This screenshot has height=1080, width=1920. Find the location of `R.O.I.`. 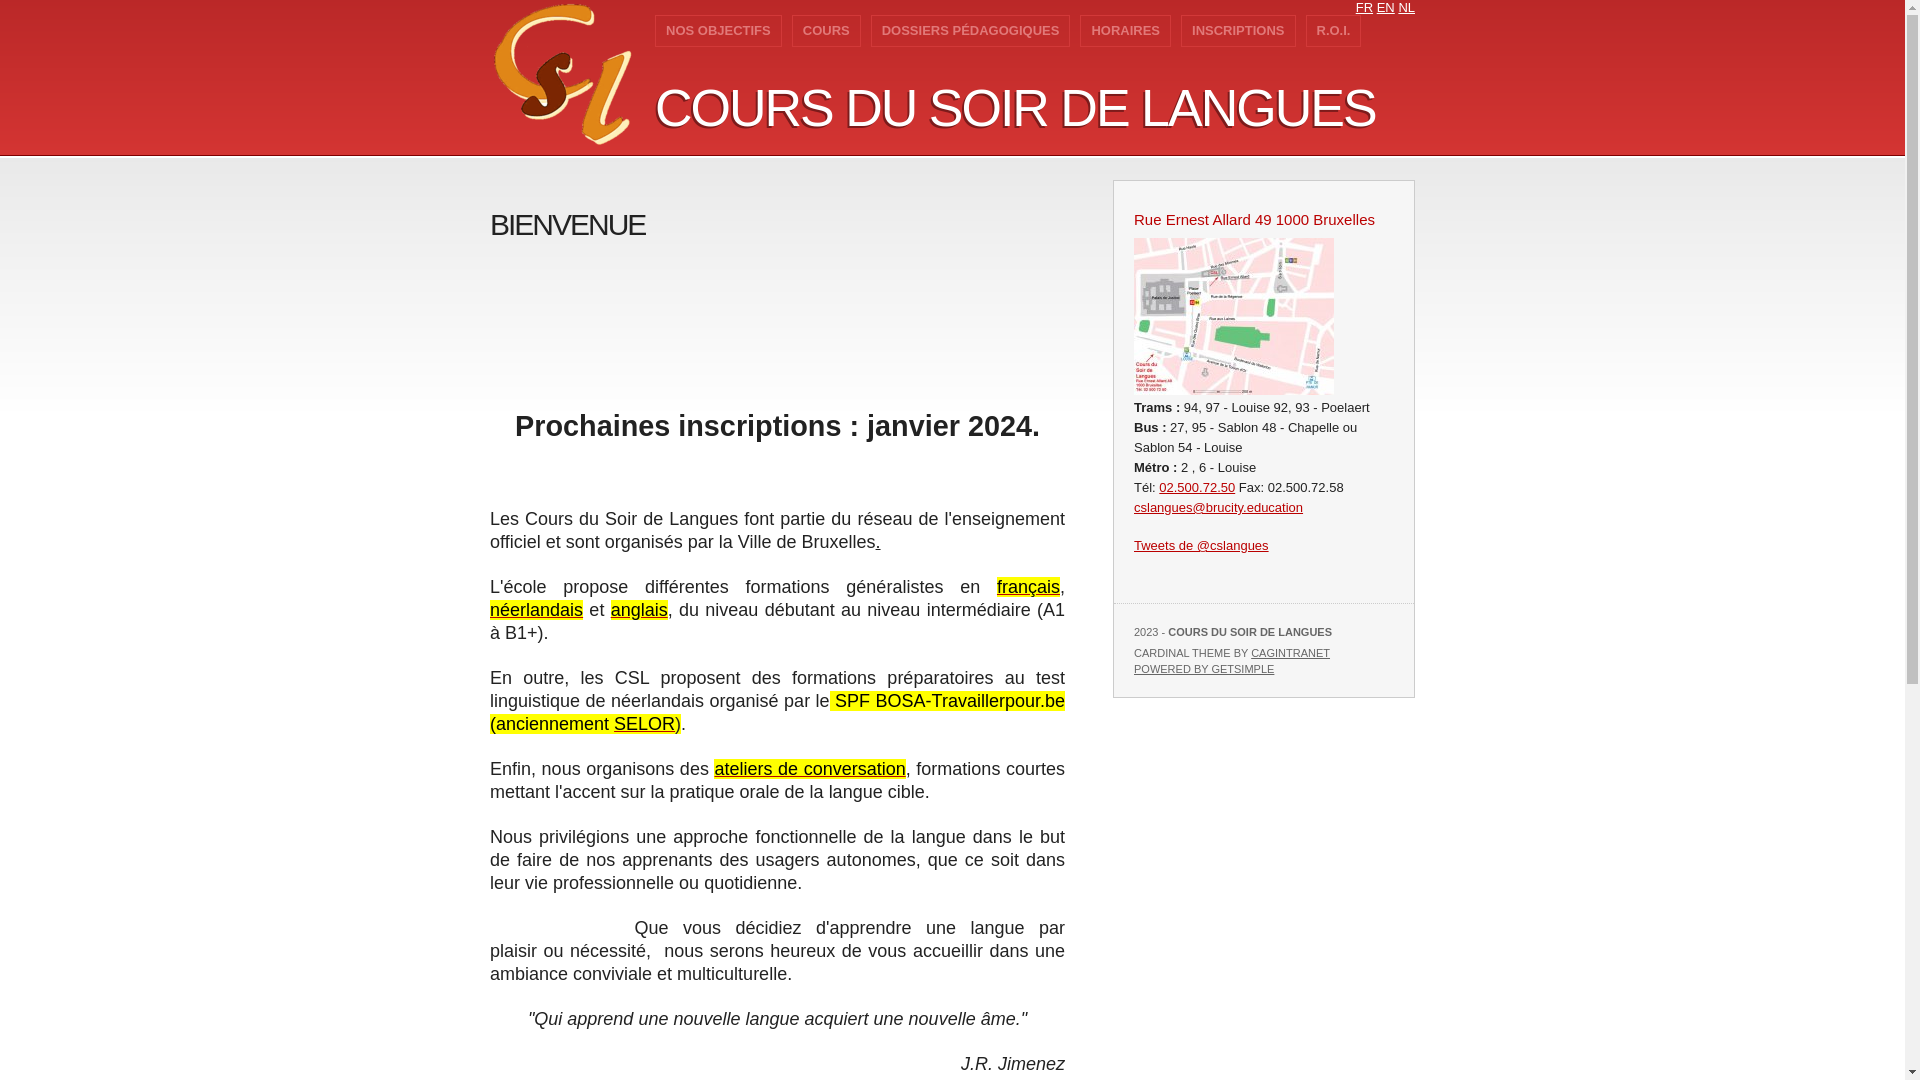

R.O.I. is located at coordinates (1334, 31).